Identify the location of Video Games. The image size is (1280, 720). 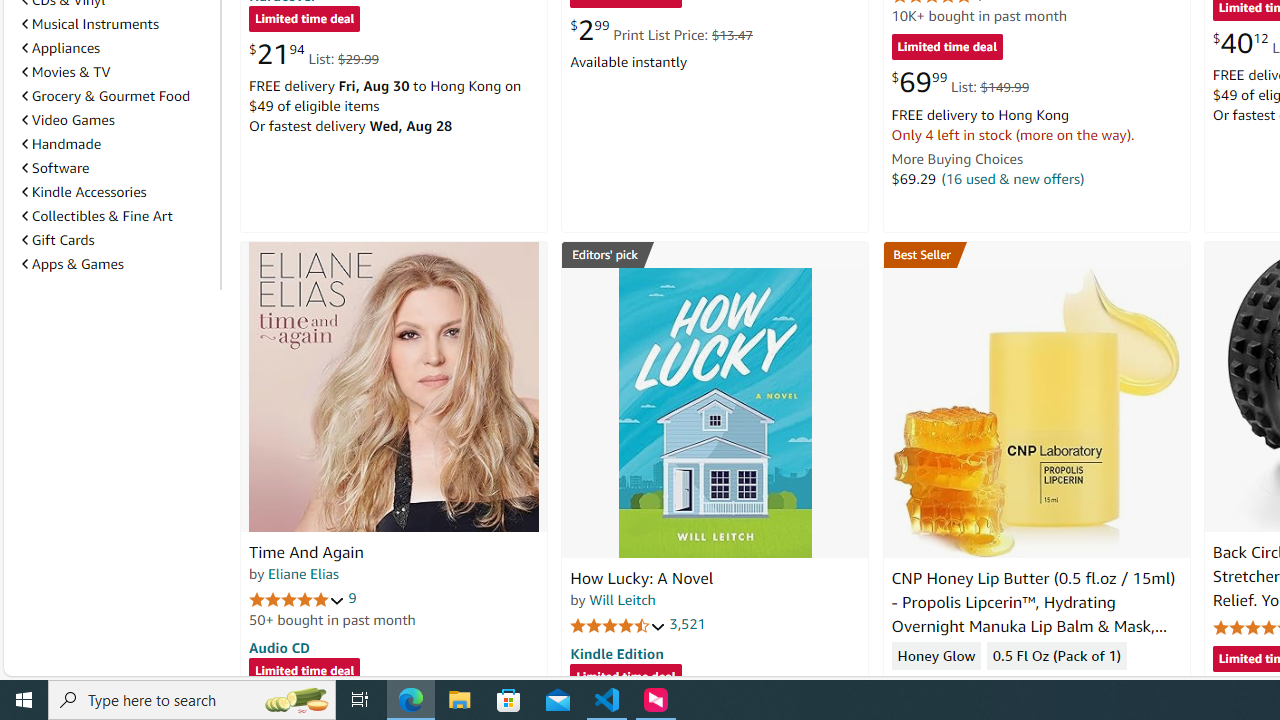
(117, 120).